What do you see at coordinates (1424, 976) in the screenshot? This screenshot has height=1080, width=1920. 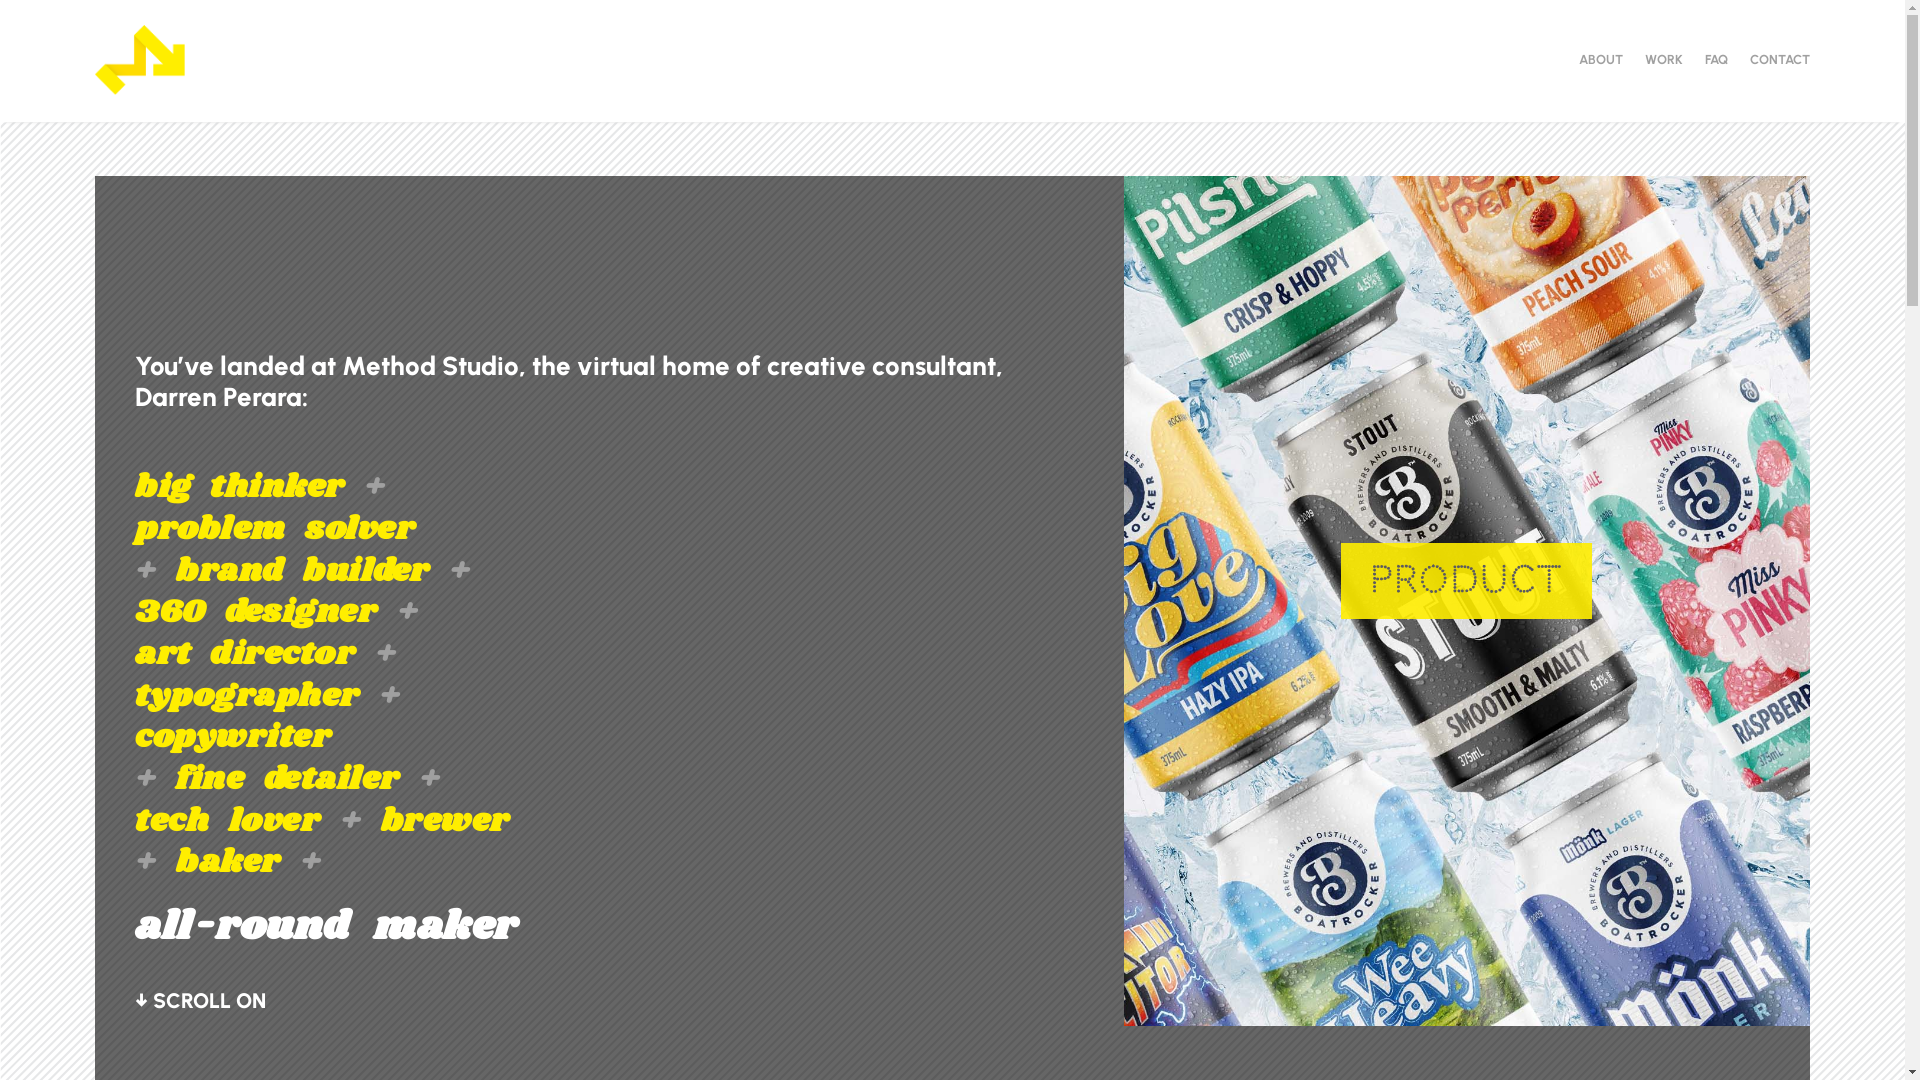 I see `1` at bounding box center [1424, 976].